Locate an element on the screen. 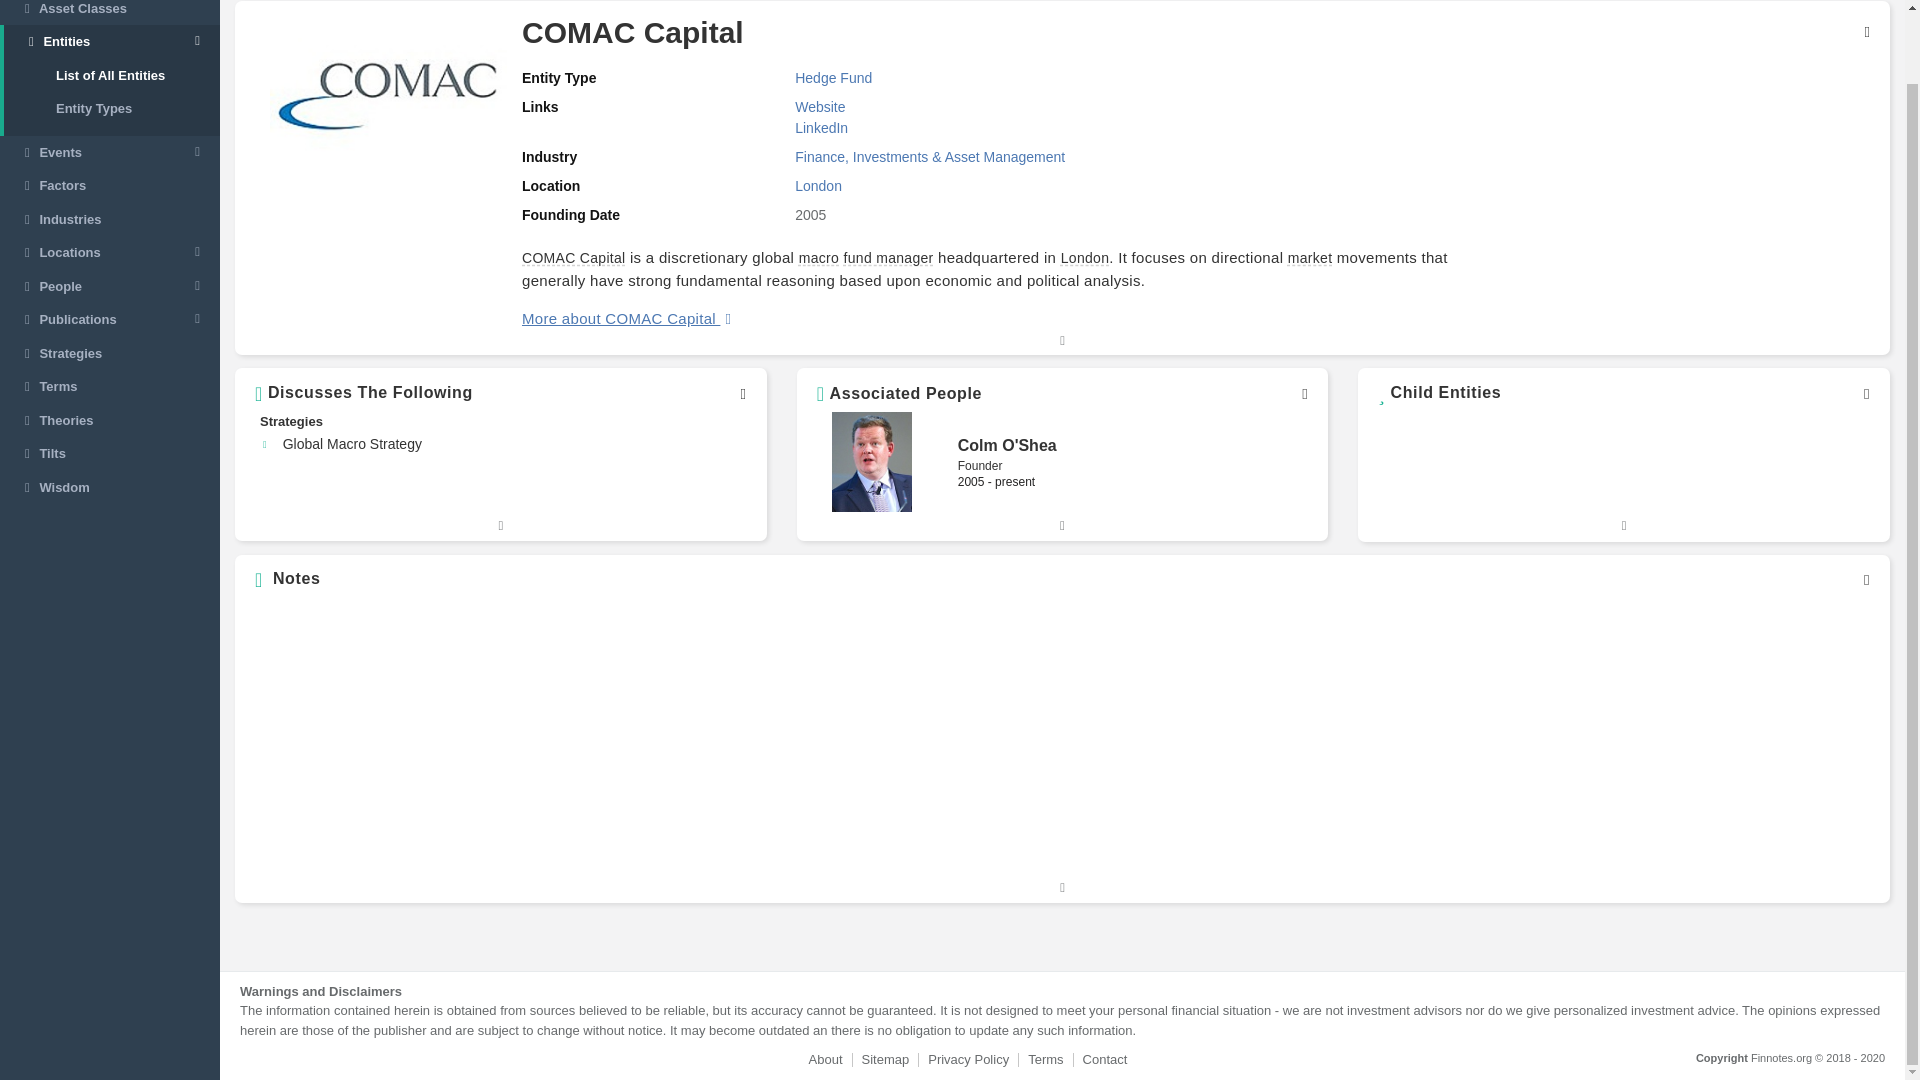 This screenshot has height=1080, width=1920. Industries is located at coordinates (110, 220).